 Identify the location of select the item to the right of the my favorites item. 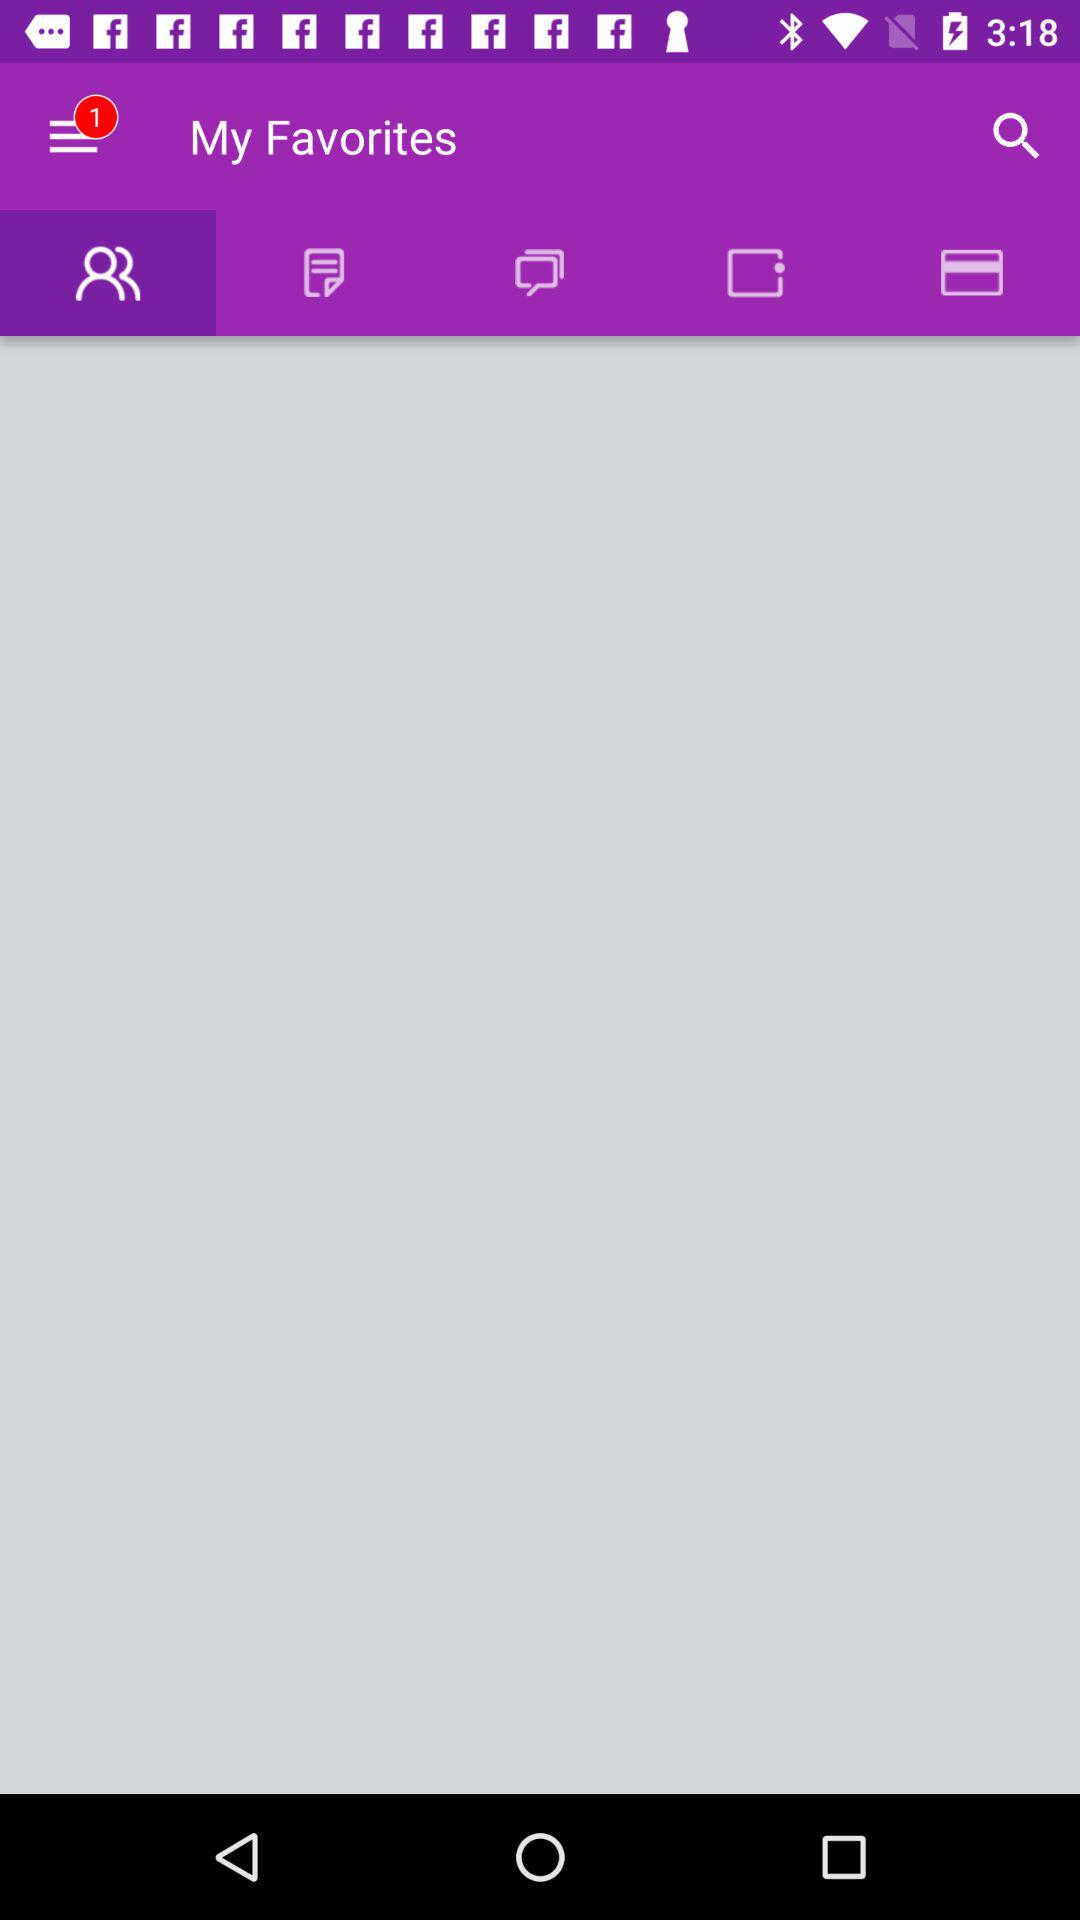
(1016, 136).